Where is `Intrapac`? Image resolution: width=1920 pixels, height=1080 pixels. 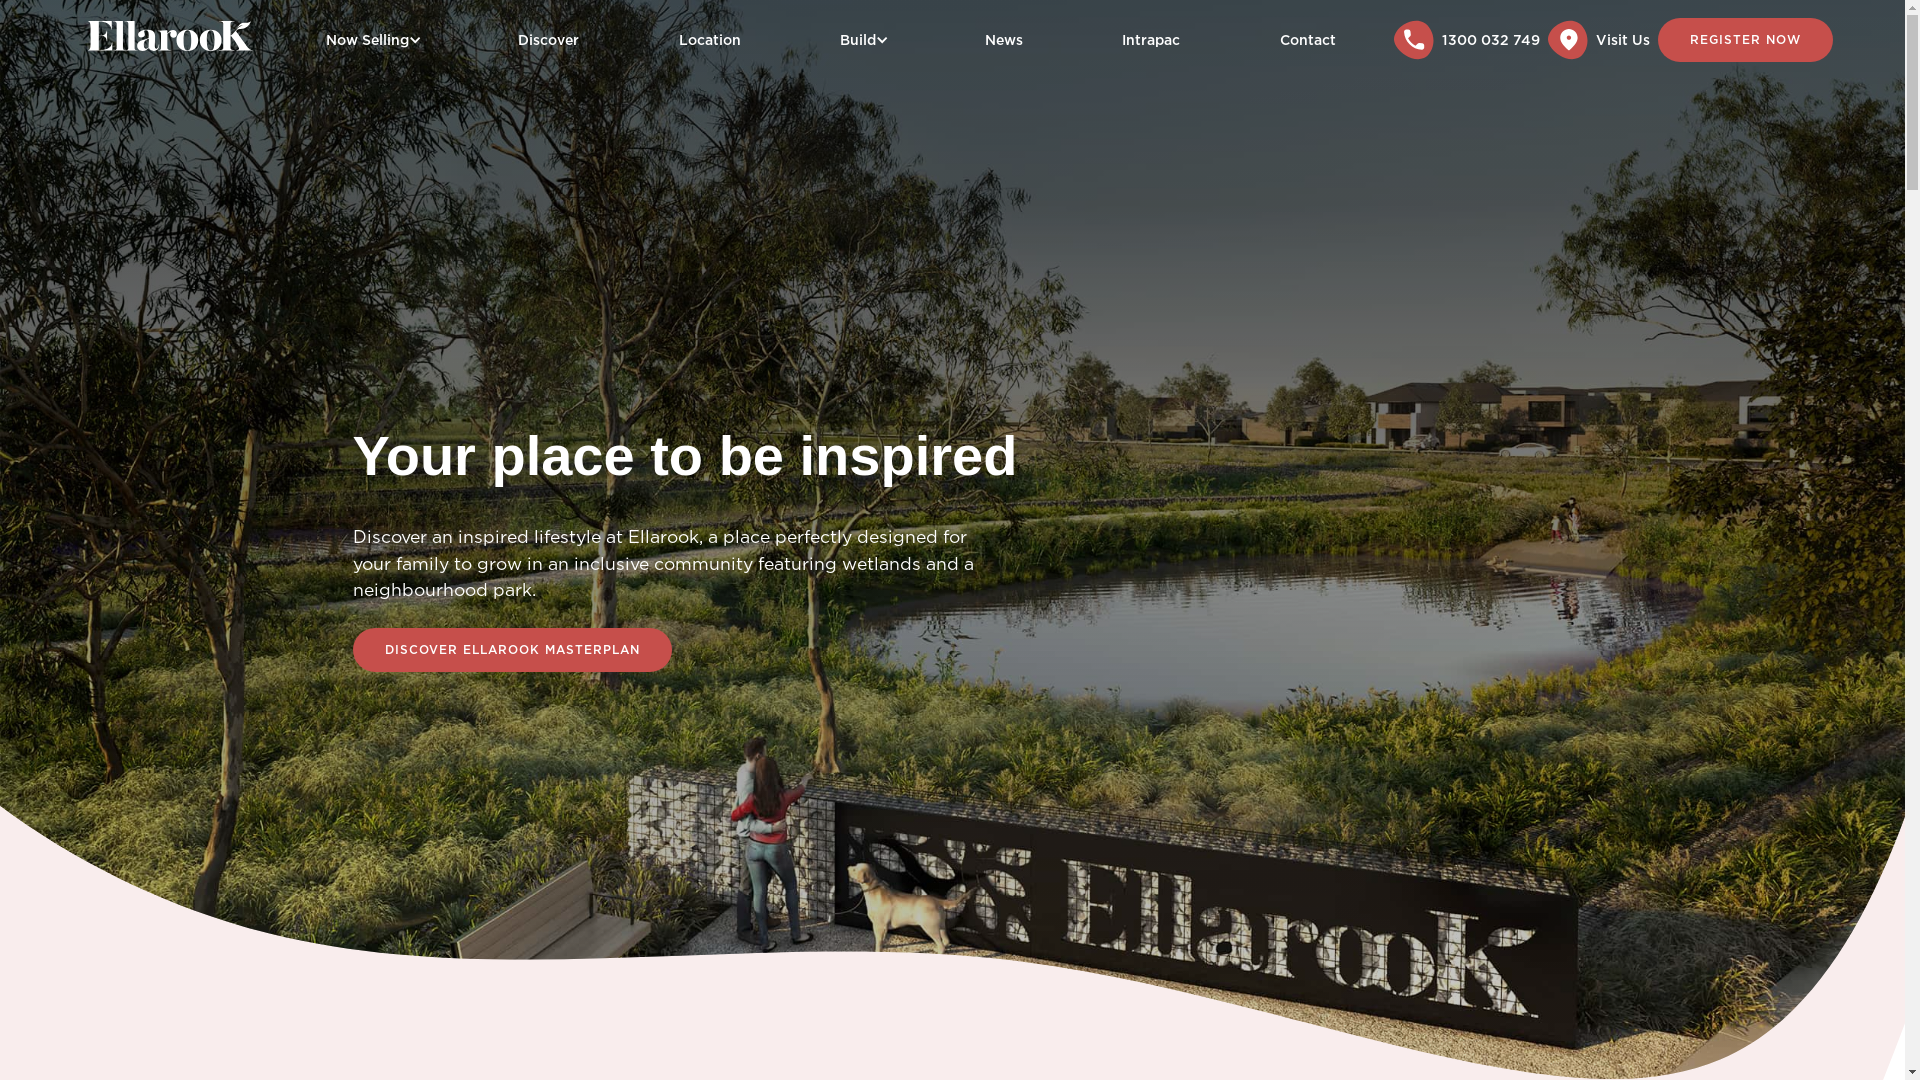 Intrapac is located at coordinates (1151, 40).